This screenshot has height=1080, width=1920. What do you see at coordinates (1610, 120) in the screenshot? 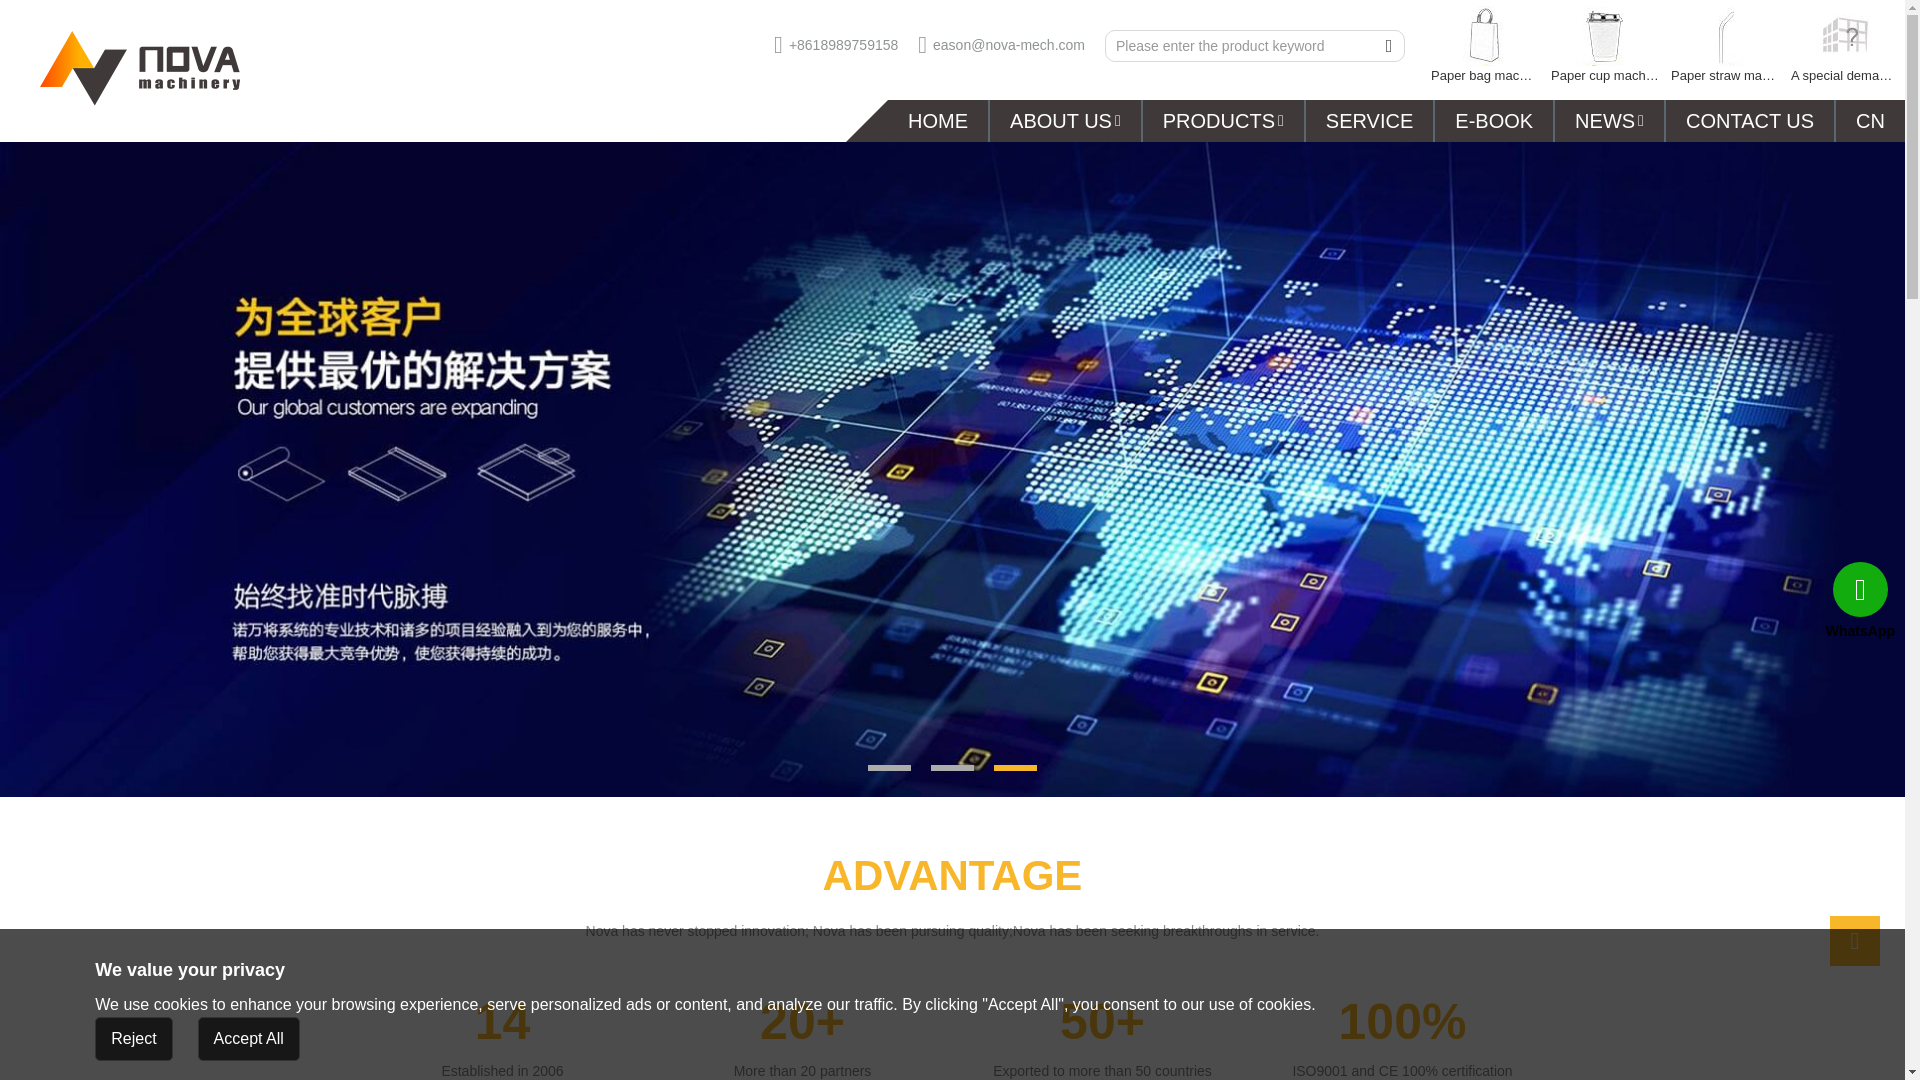
I see `News` at bounding box center [1610, 120].